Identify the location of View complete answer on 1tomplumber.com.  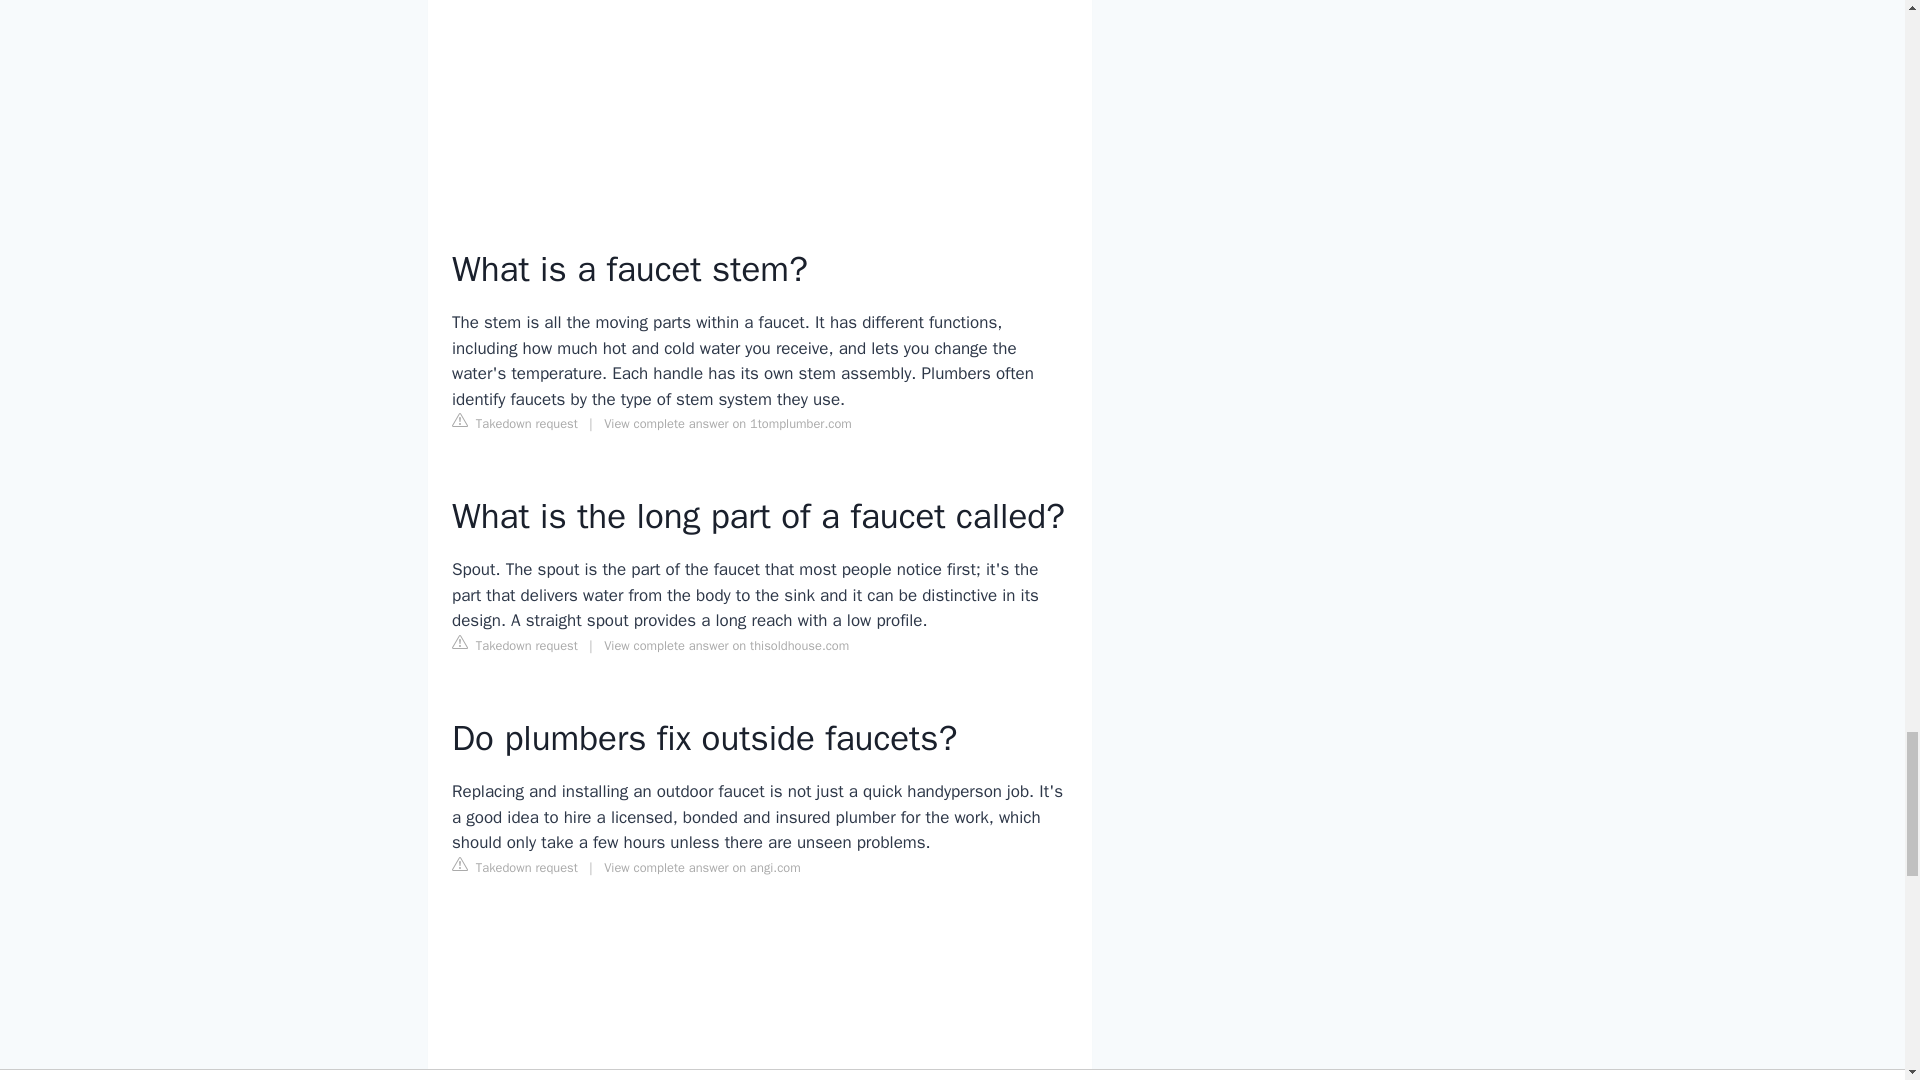
(728, 424).